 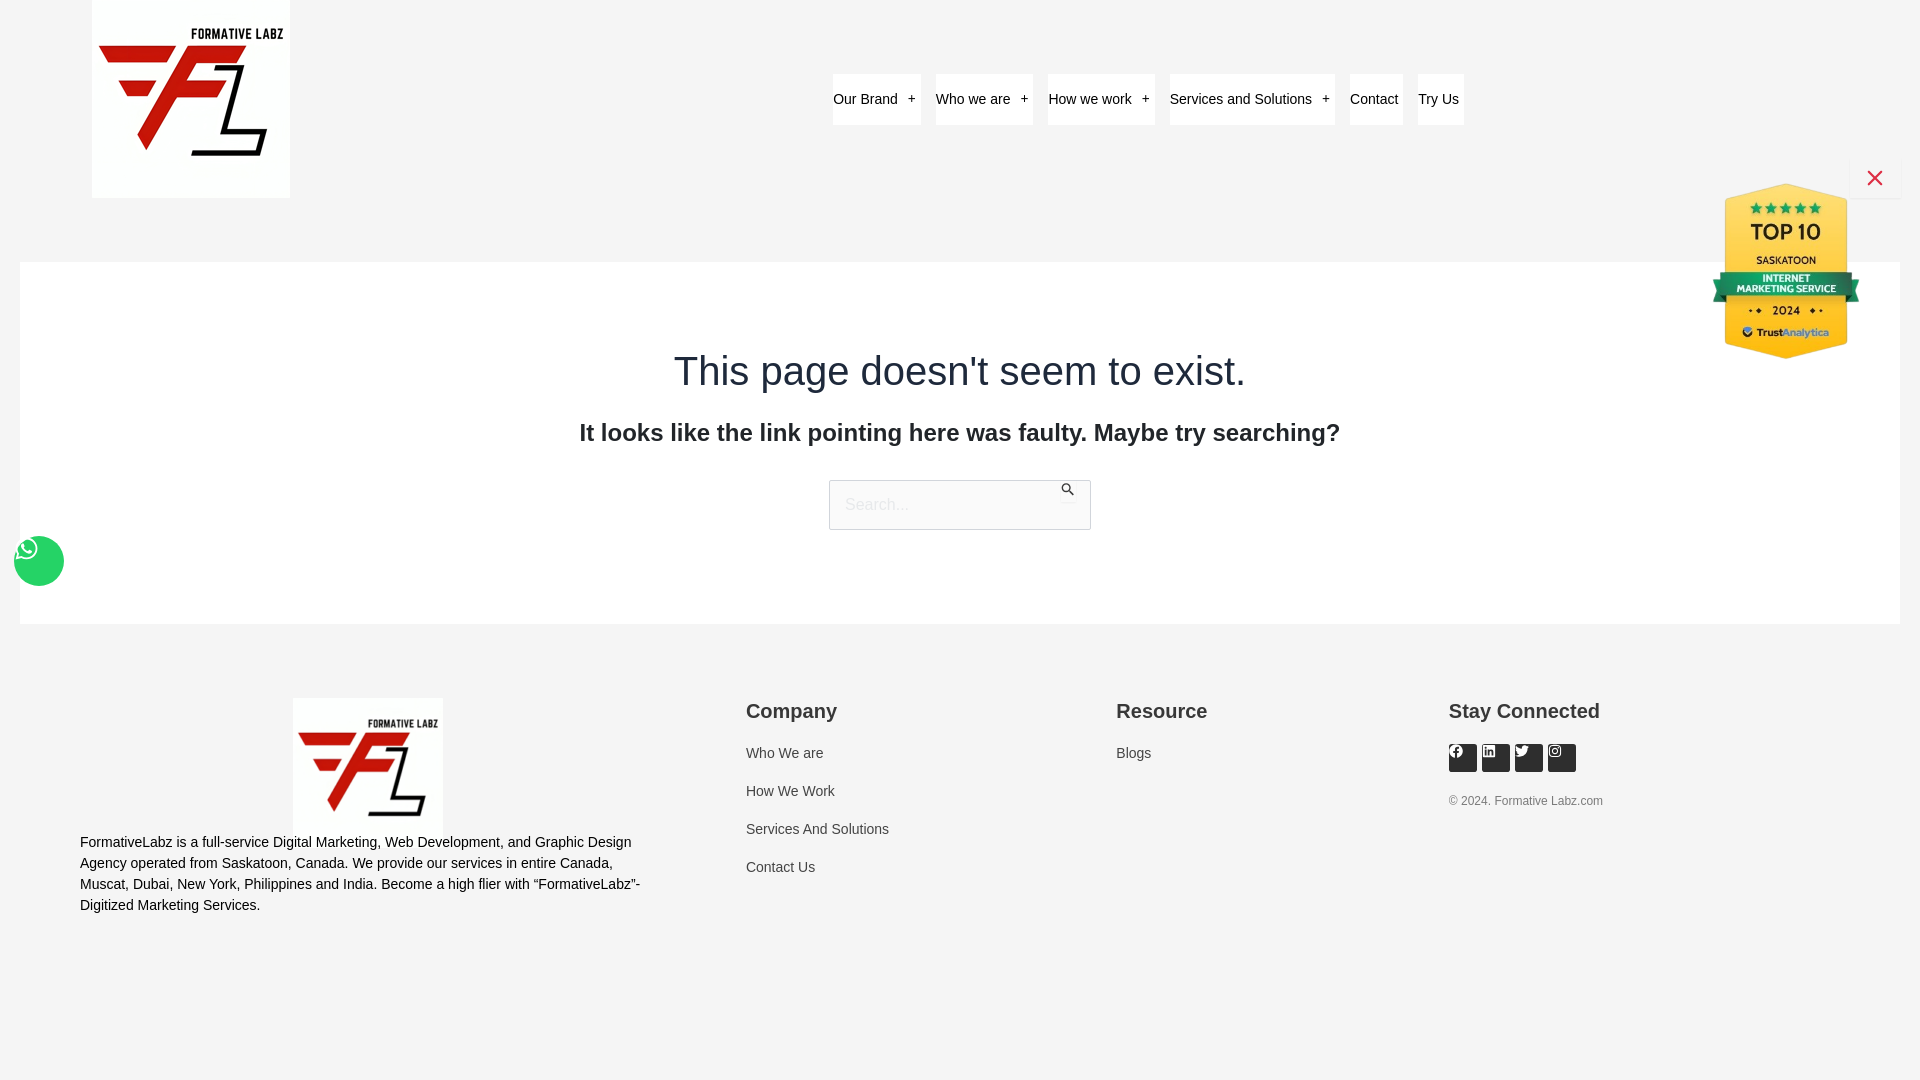 What do you see at coordinates (877, 99) in the screenshot?
I see `Our Brand` at bounding box center [877, 99].